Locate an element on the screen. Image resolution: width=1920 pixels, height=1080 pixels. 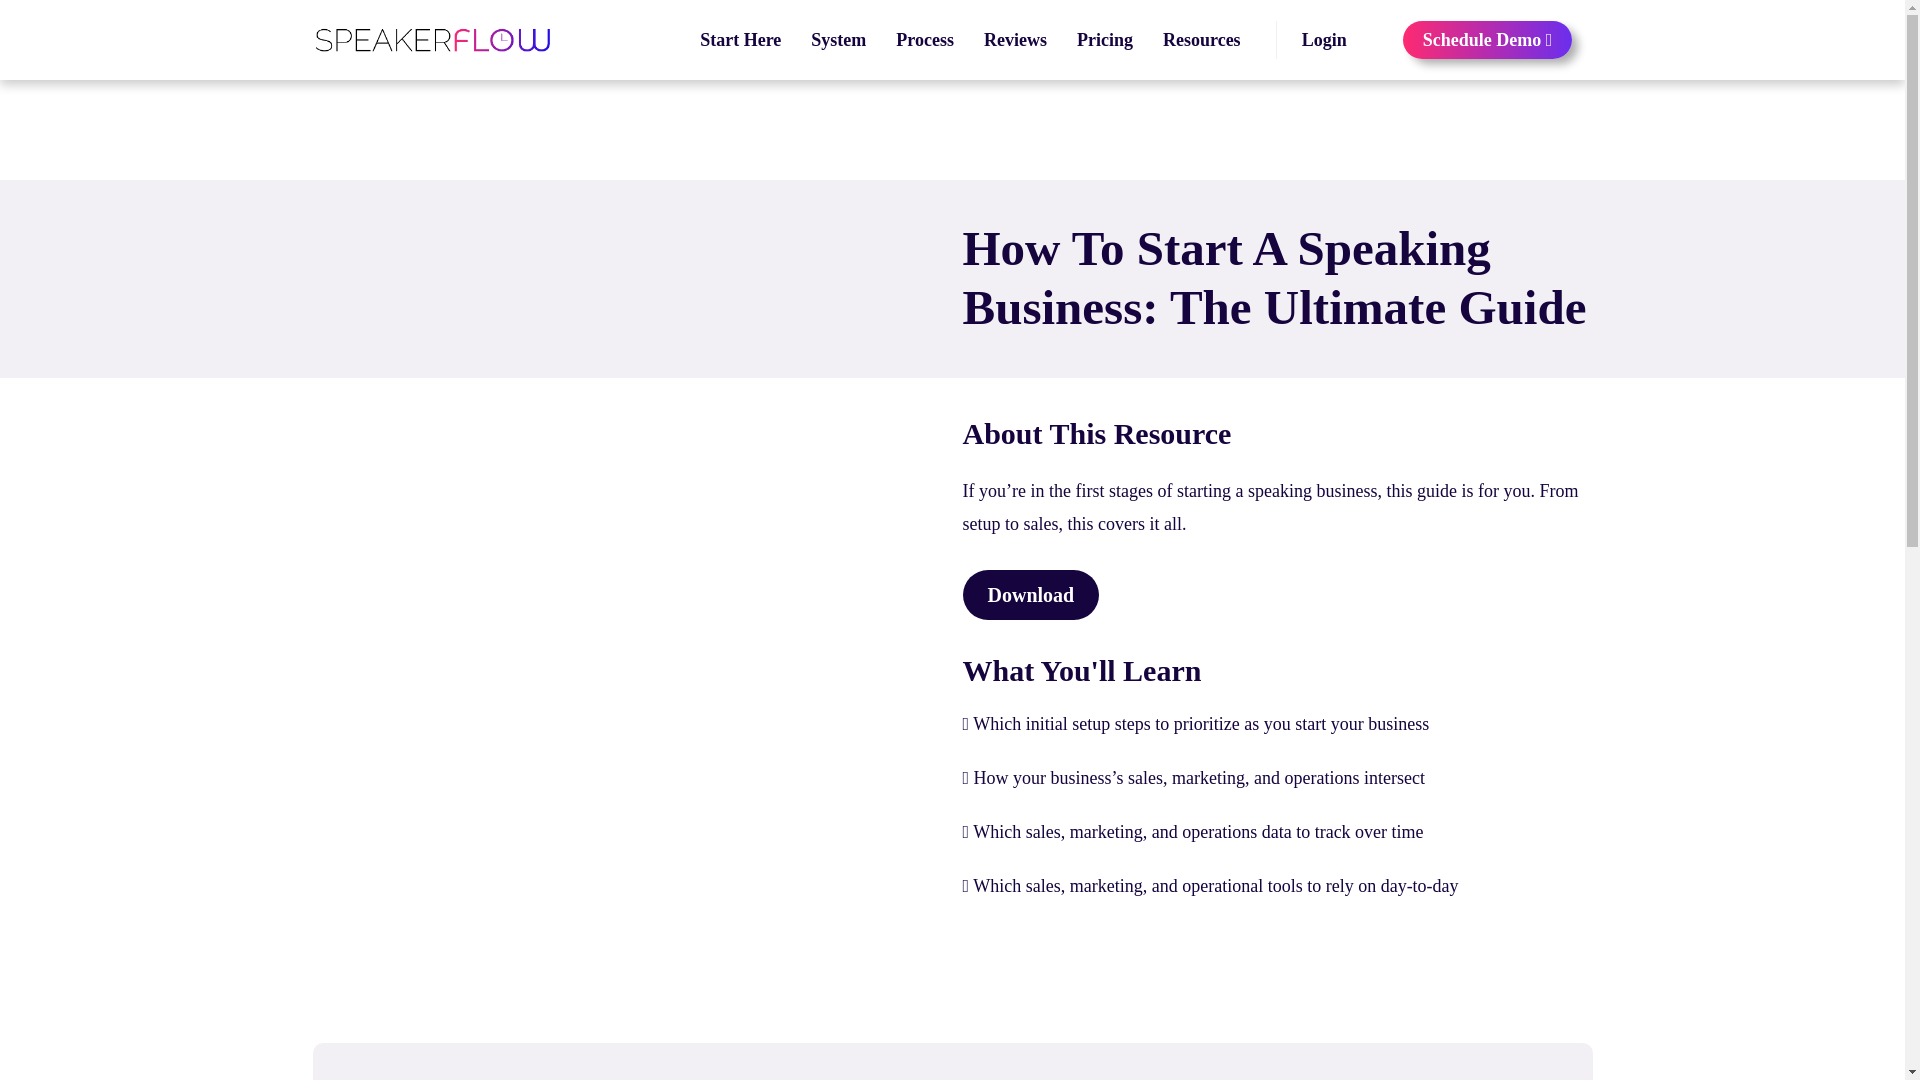
Reviews is located at coordinates (1015, 40).